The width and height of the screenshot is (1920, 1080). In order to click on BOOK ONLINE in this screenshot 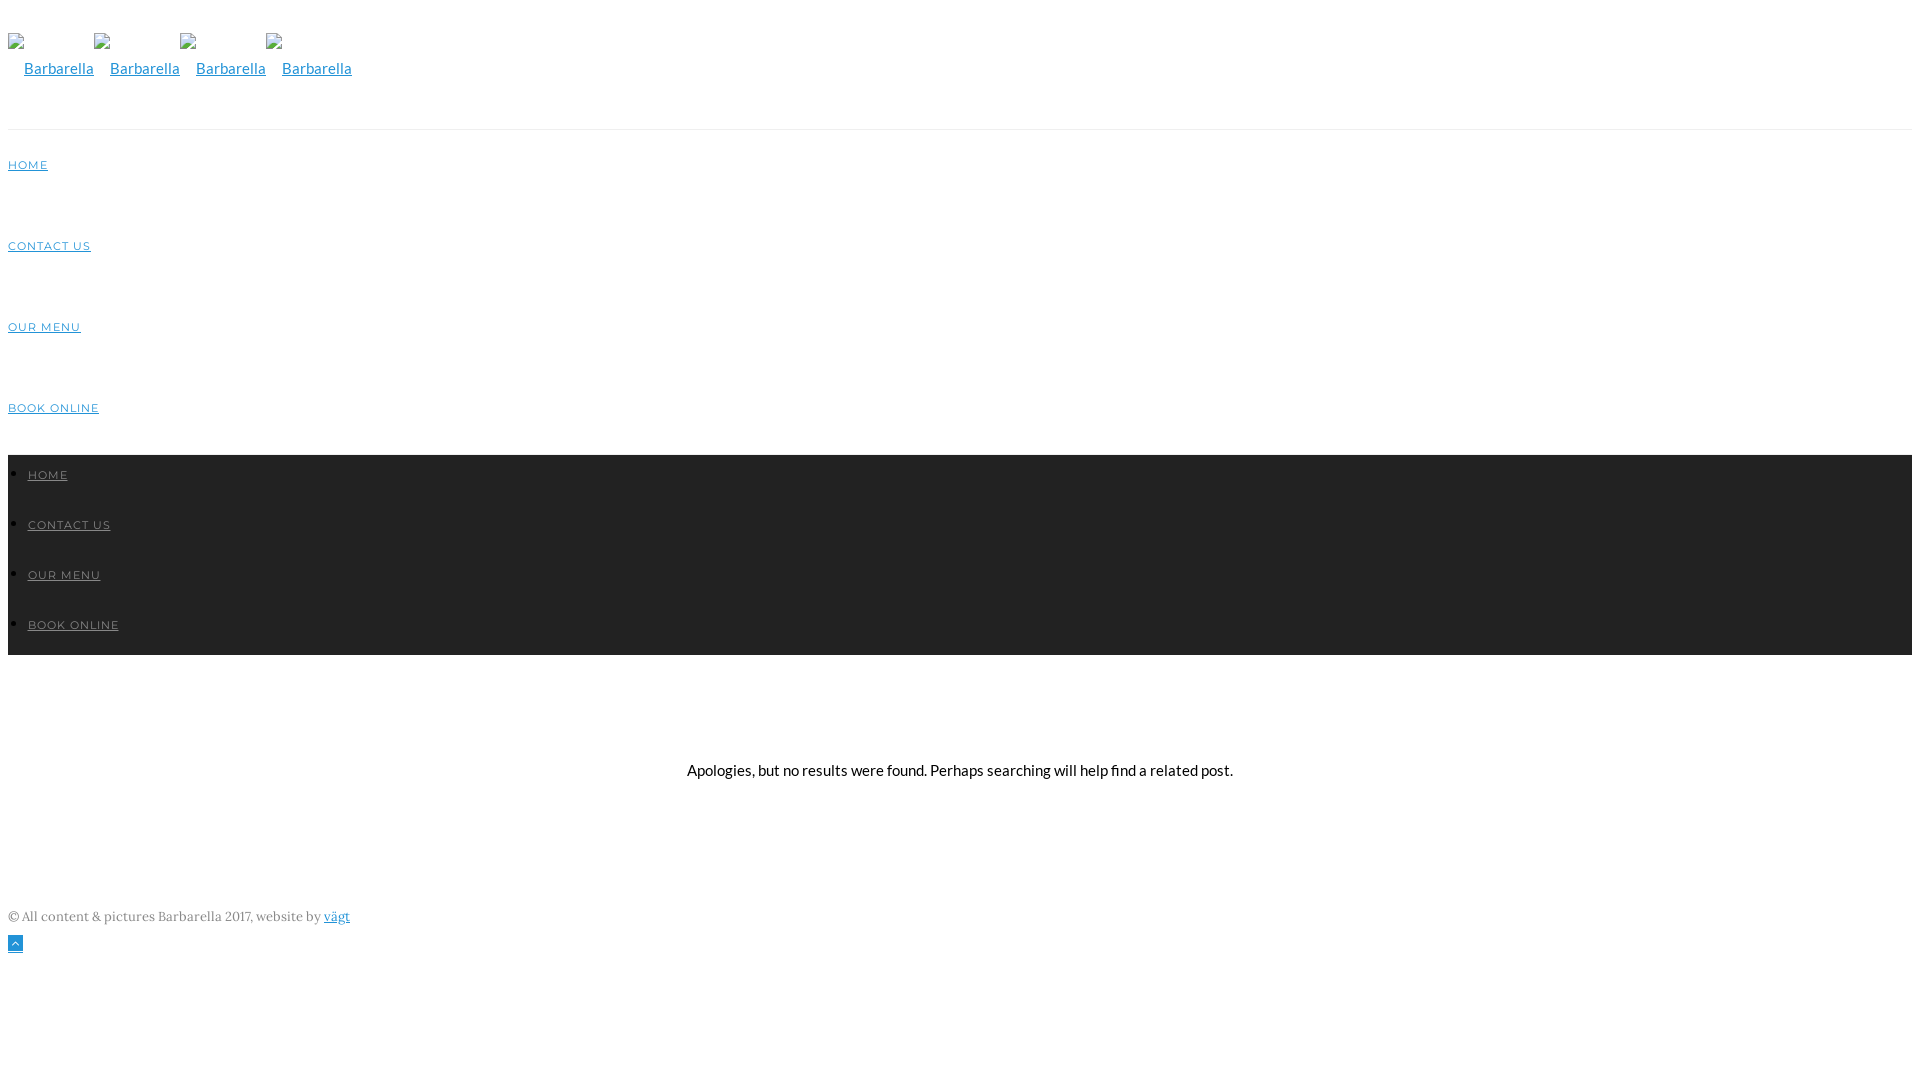, I will do `click(54, 408)`.